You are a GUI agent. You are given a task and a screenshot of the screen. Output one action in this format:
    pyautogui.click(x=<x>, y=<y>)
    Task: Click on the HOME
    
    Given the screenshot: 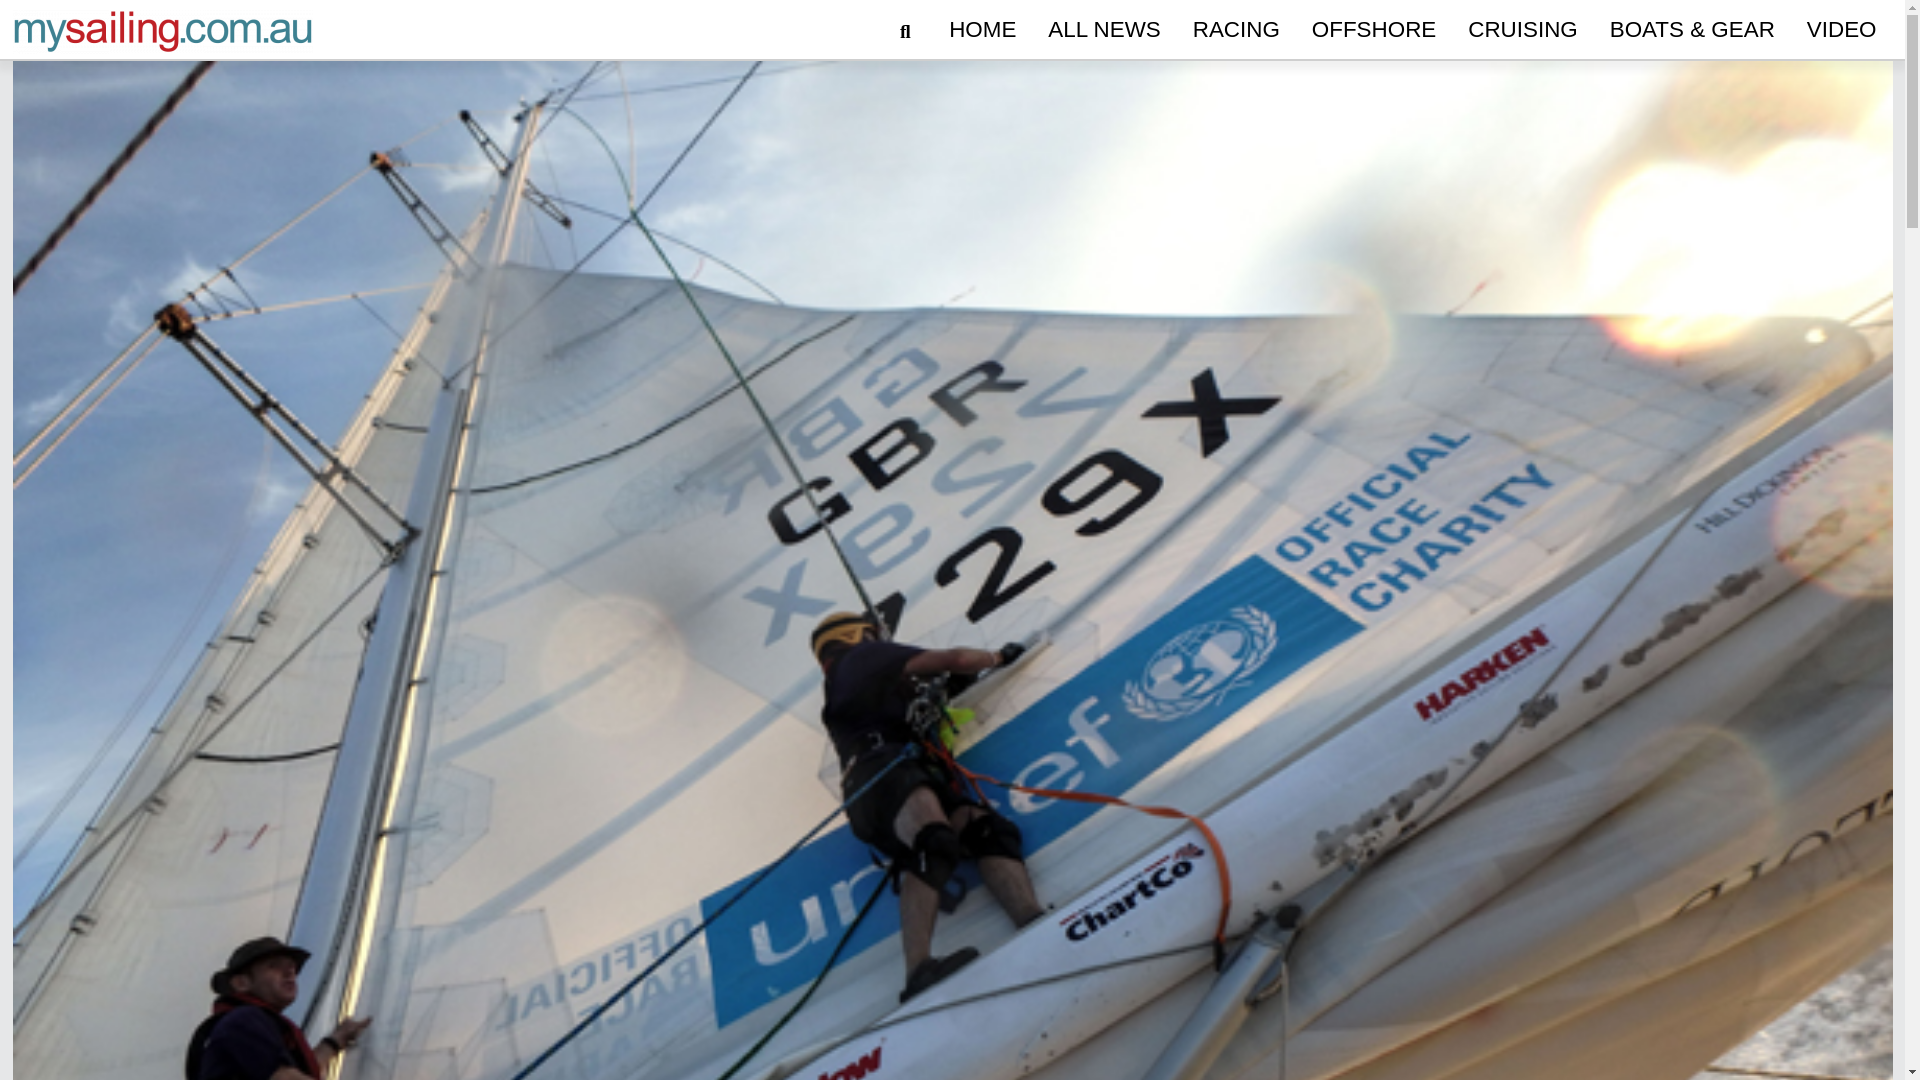 What is the action you would take?
    pyautogui.click(x=982, y=30)
    